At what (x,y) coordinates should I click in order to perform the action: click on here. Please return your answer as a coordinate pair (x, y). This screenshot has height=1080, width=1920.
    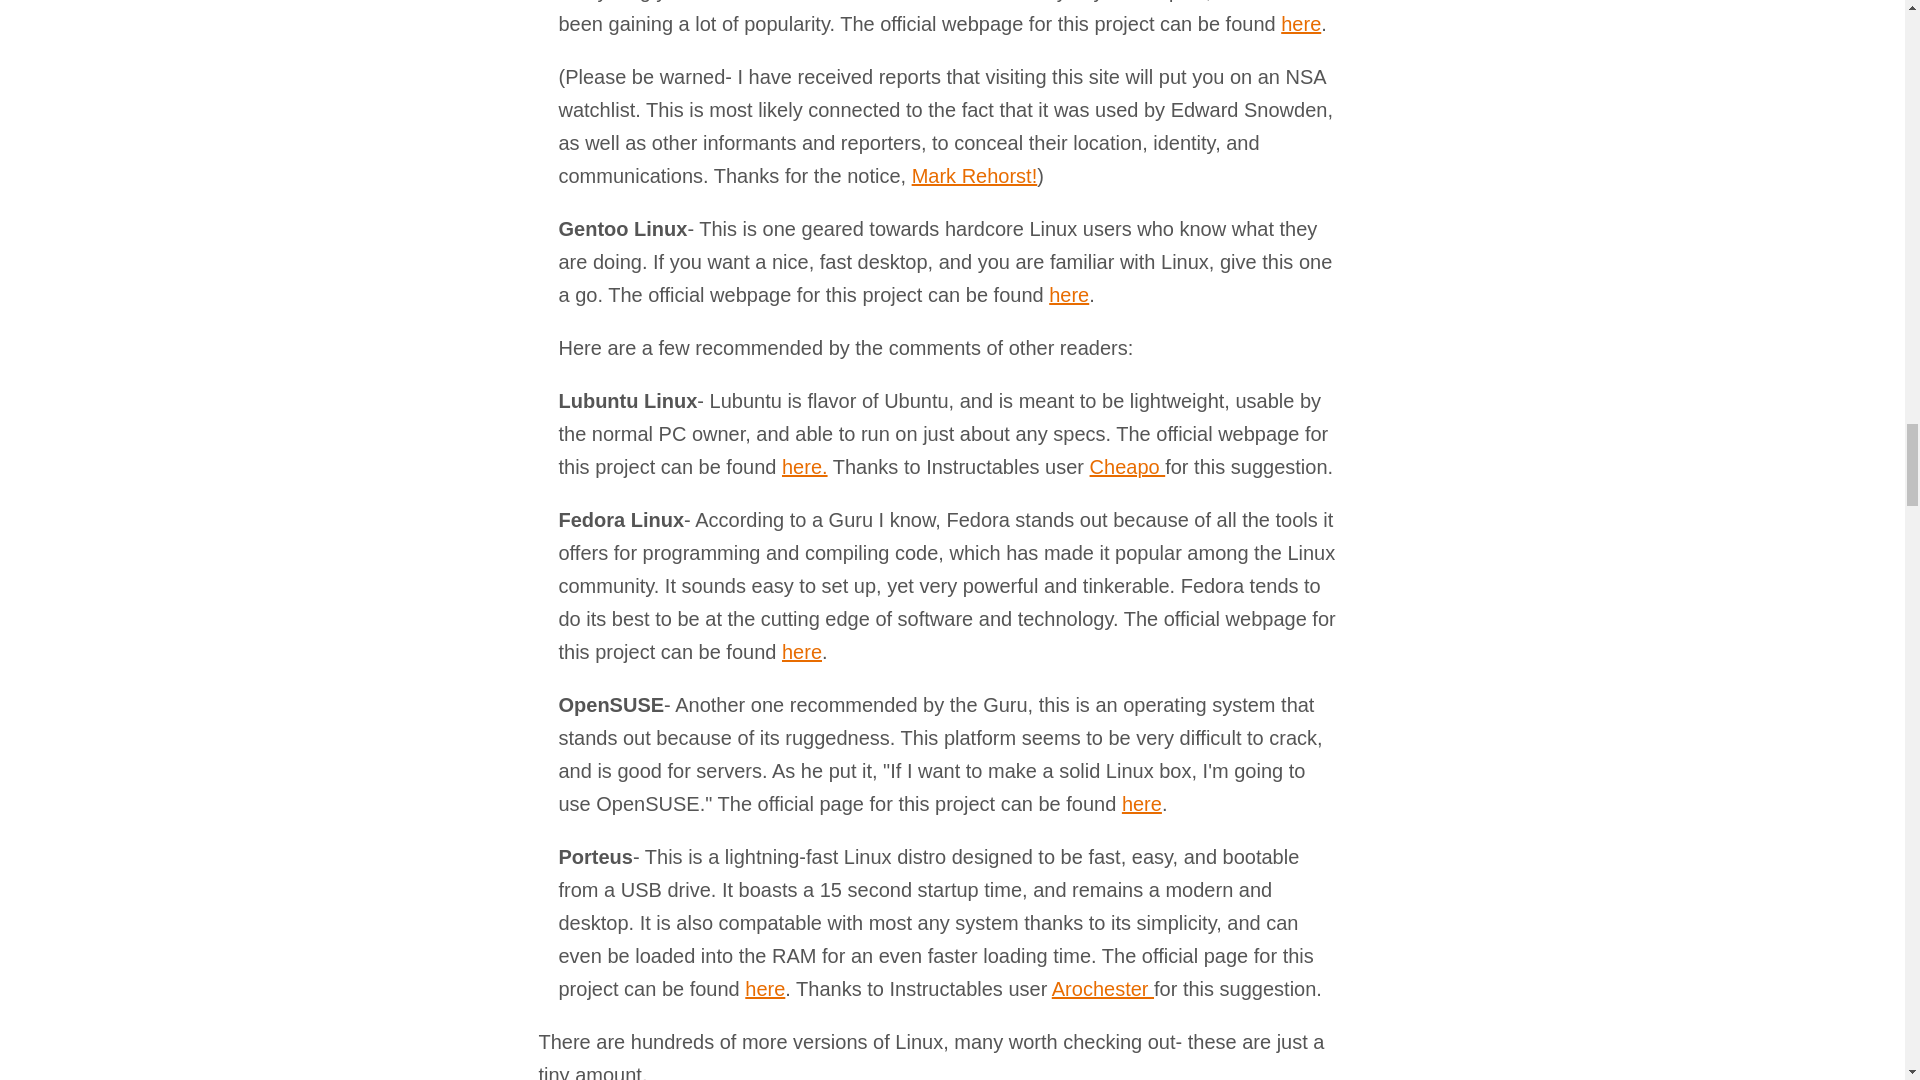
    Looking at the image, I should click on (801, 652).